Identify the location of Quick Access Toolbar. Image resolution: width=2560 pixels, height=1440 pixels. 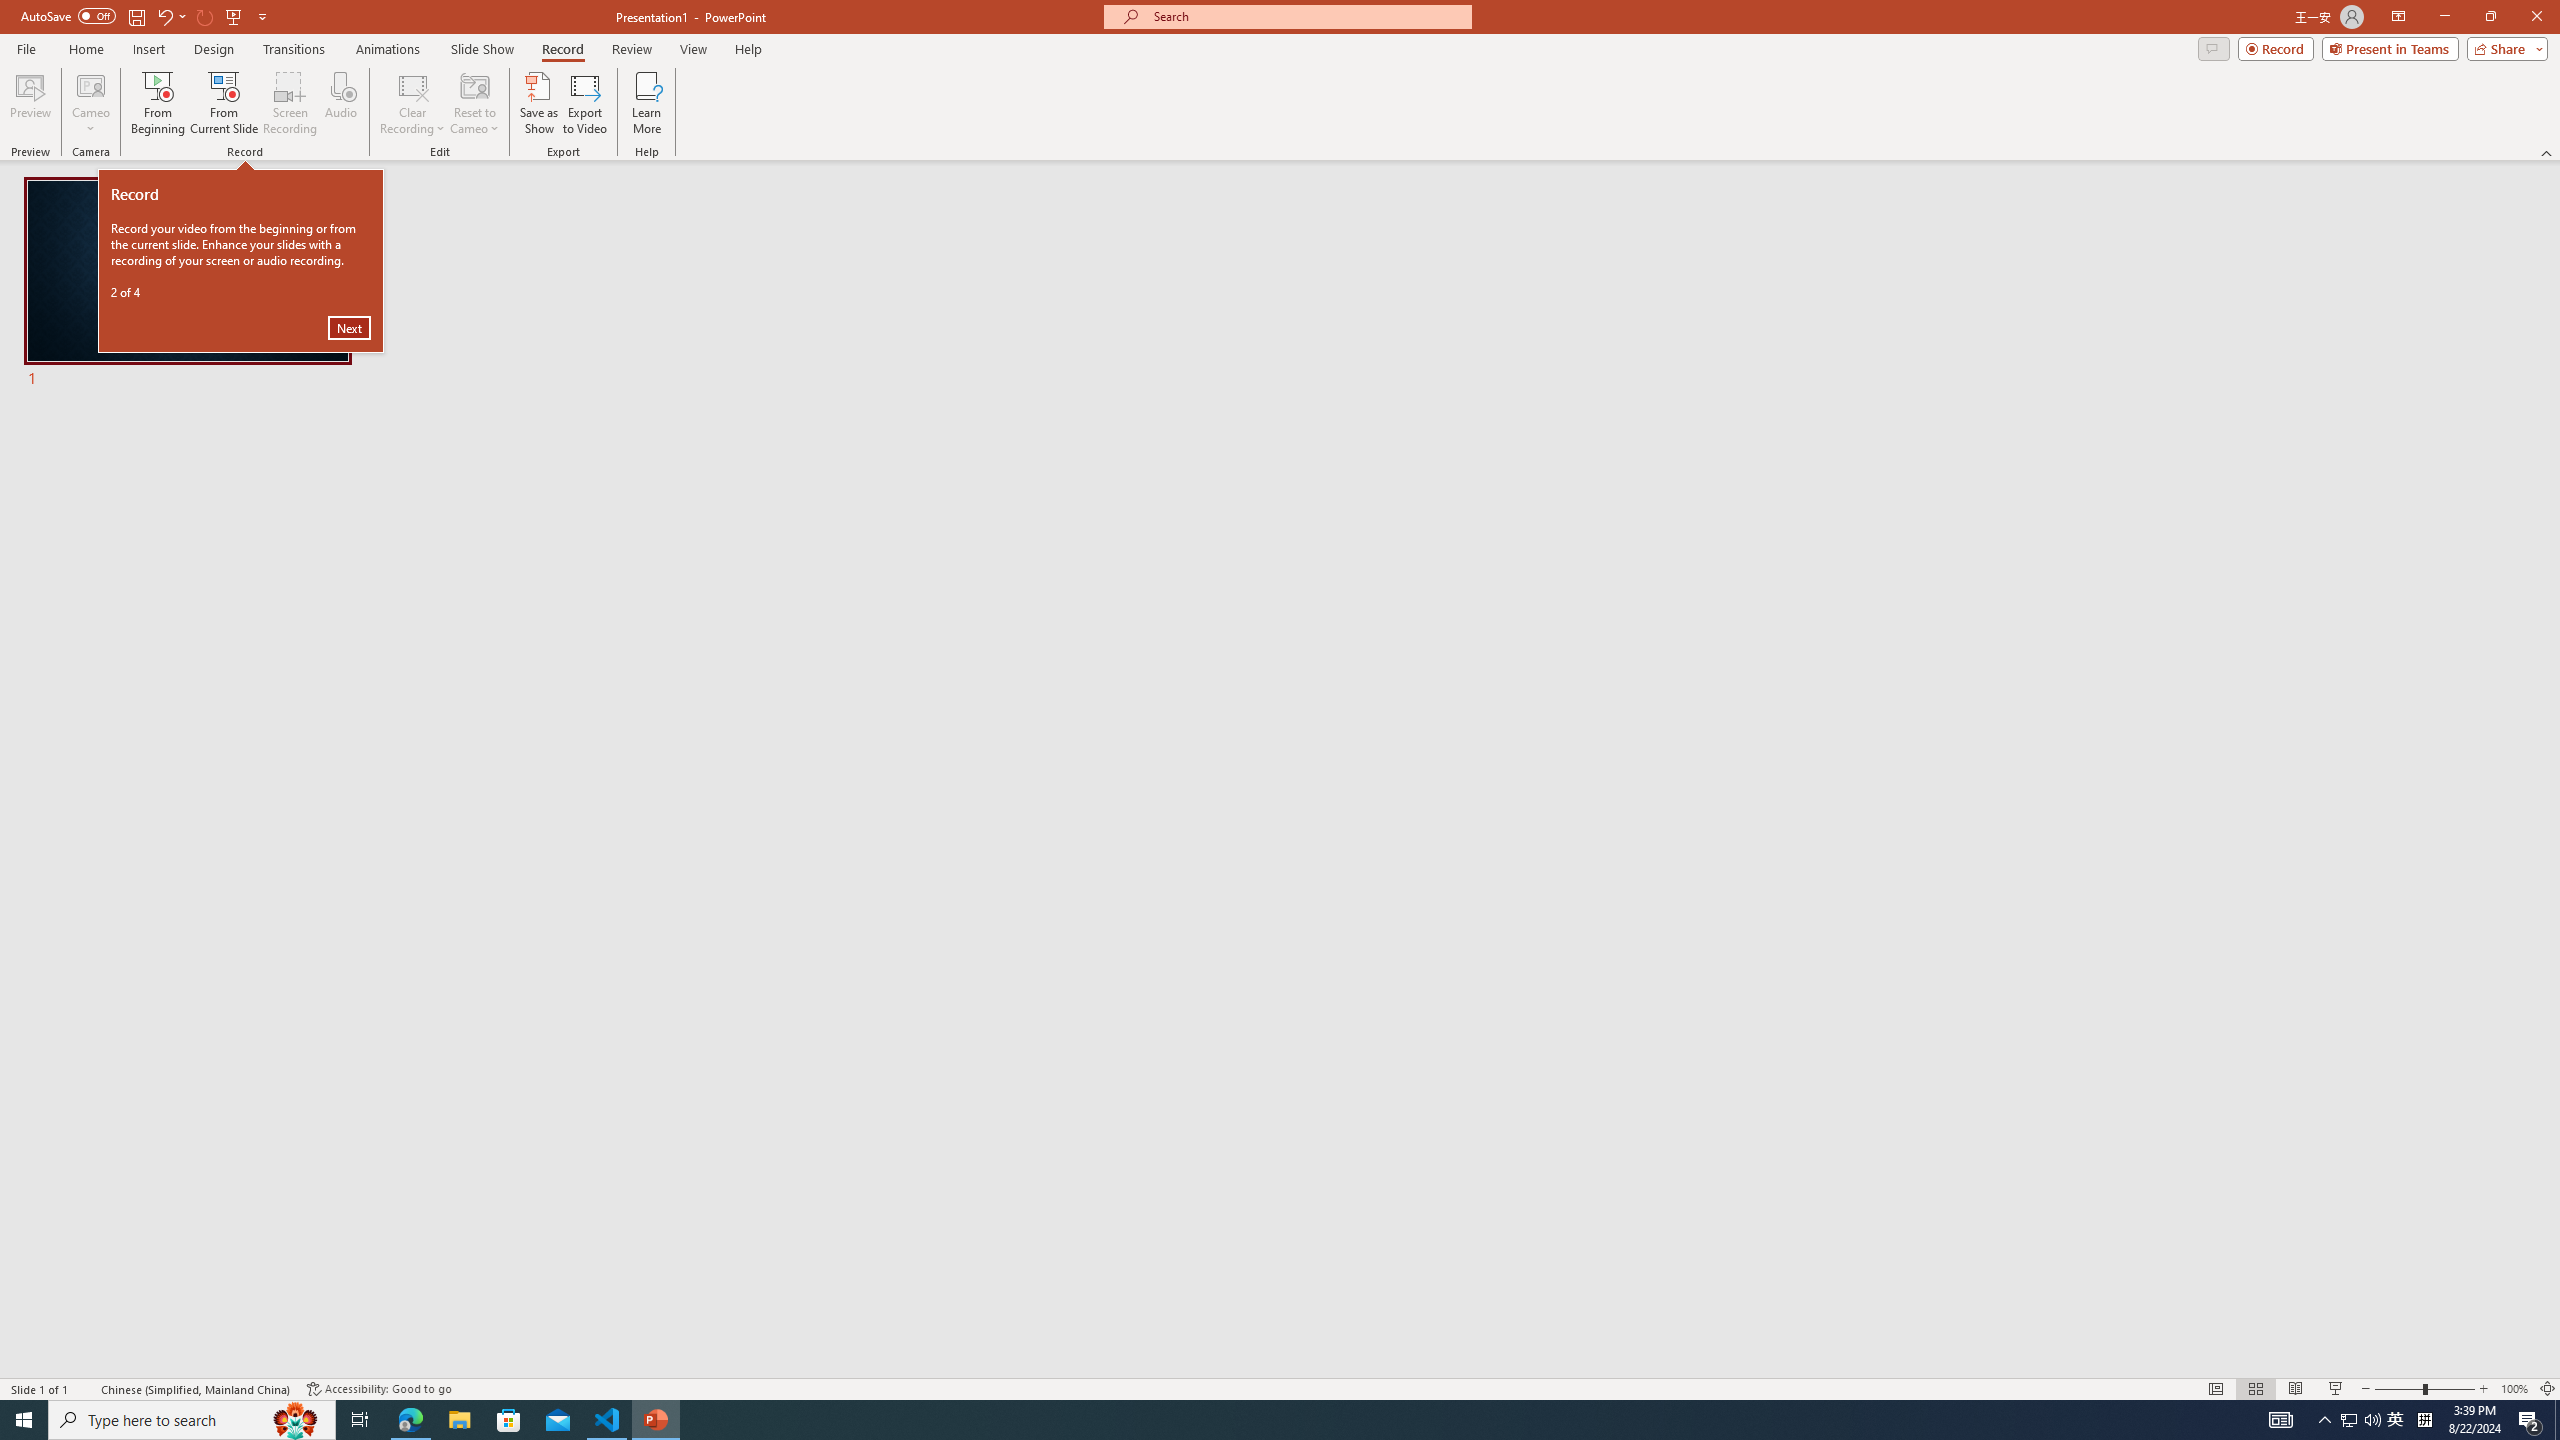
(146, 17).